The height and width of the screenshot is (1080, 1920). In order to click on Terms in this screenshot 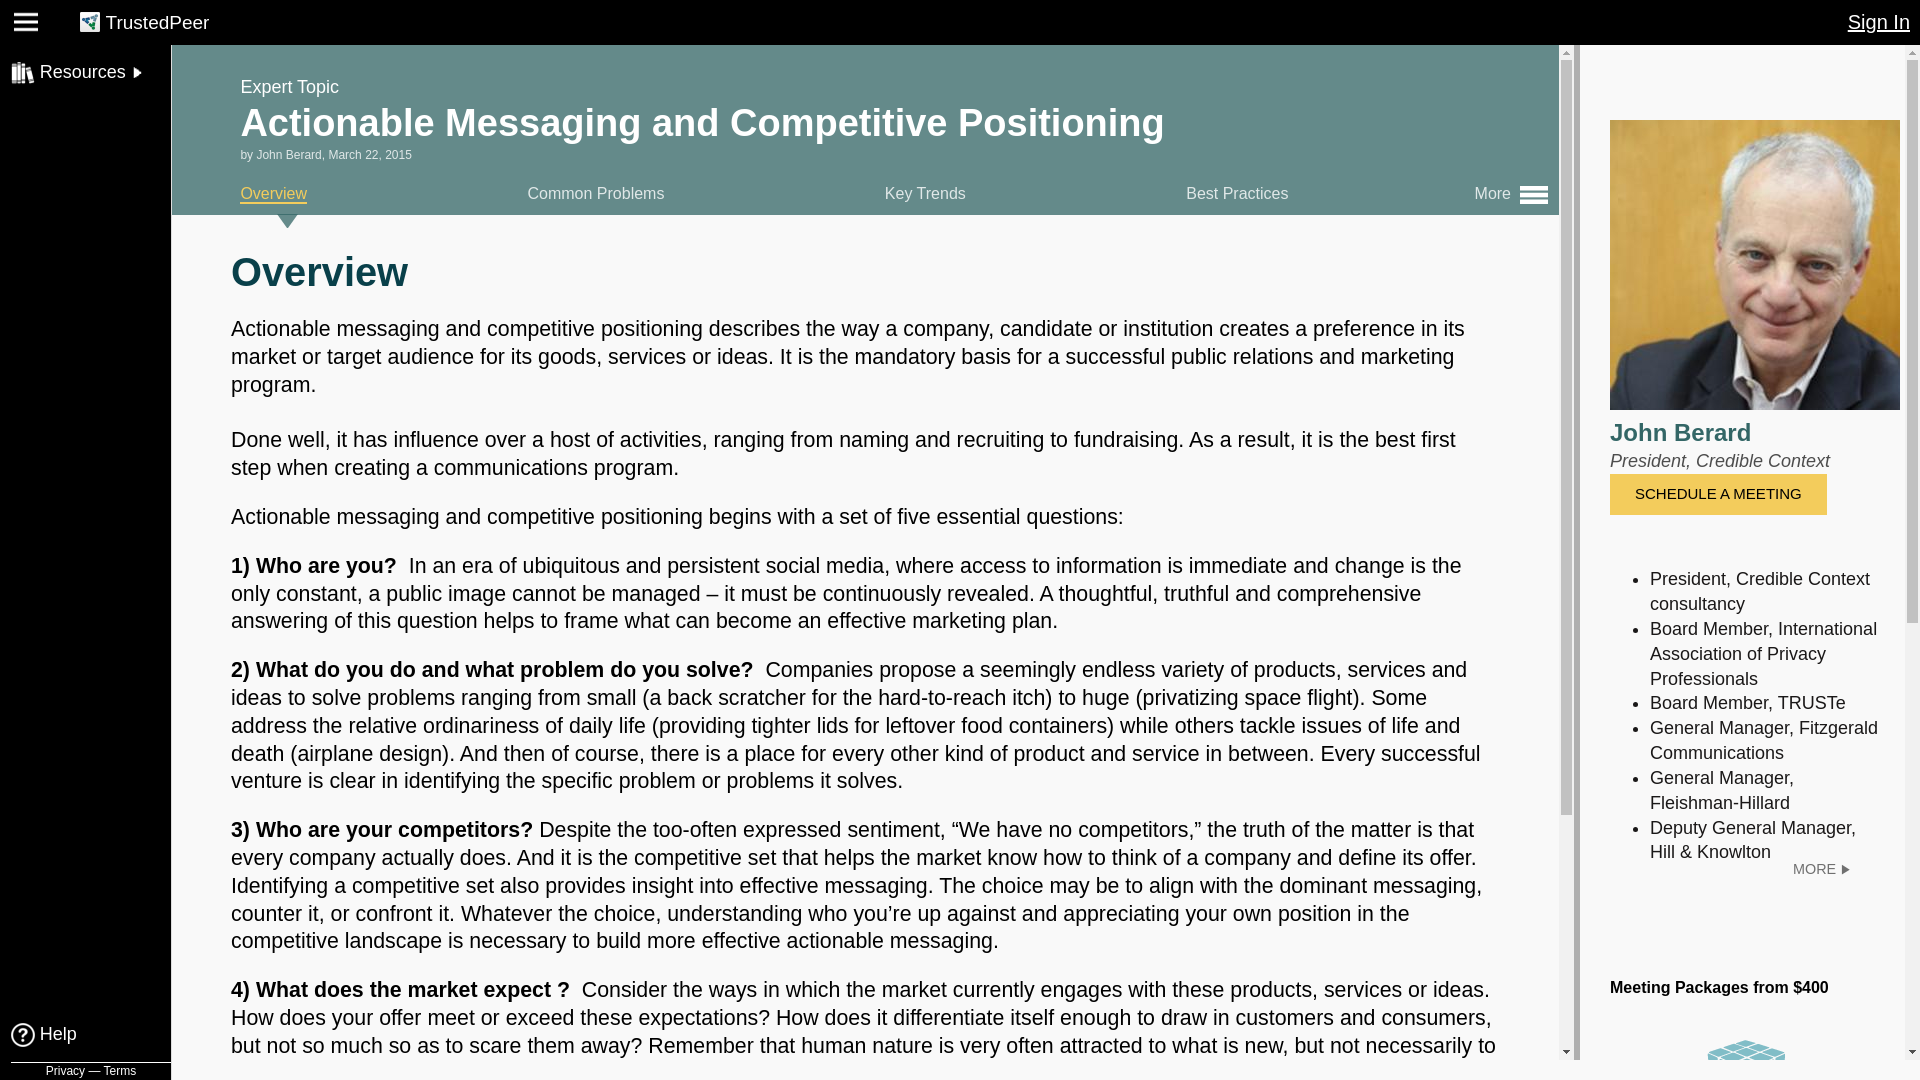, I will do `click(120, 1070)`.